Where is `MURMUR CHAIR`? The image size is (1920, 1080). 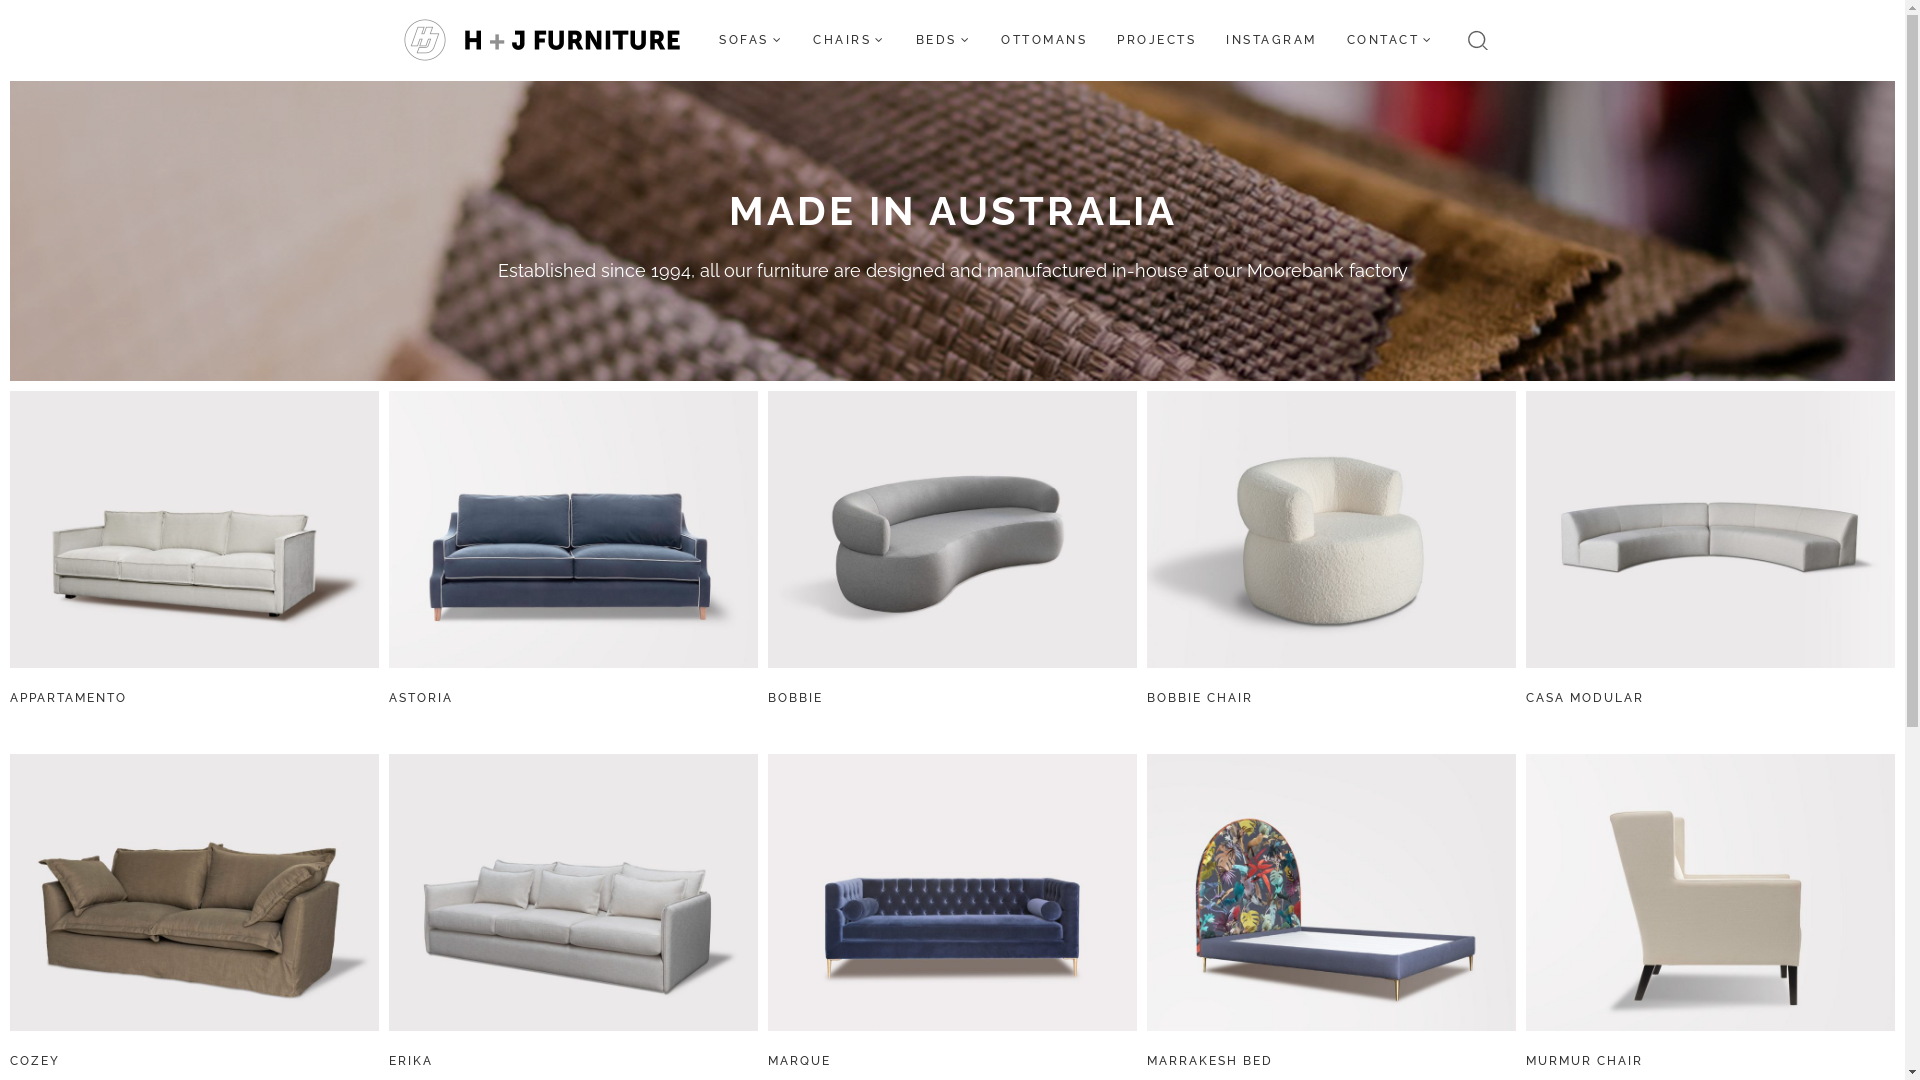
MURMUR CHAIR is located at coordinates (1584, 1061).